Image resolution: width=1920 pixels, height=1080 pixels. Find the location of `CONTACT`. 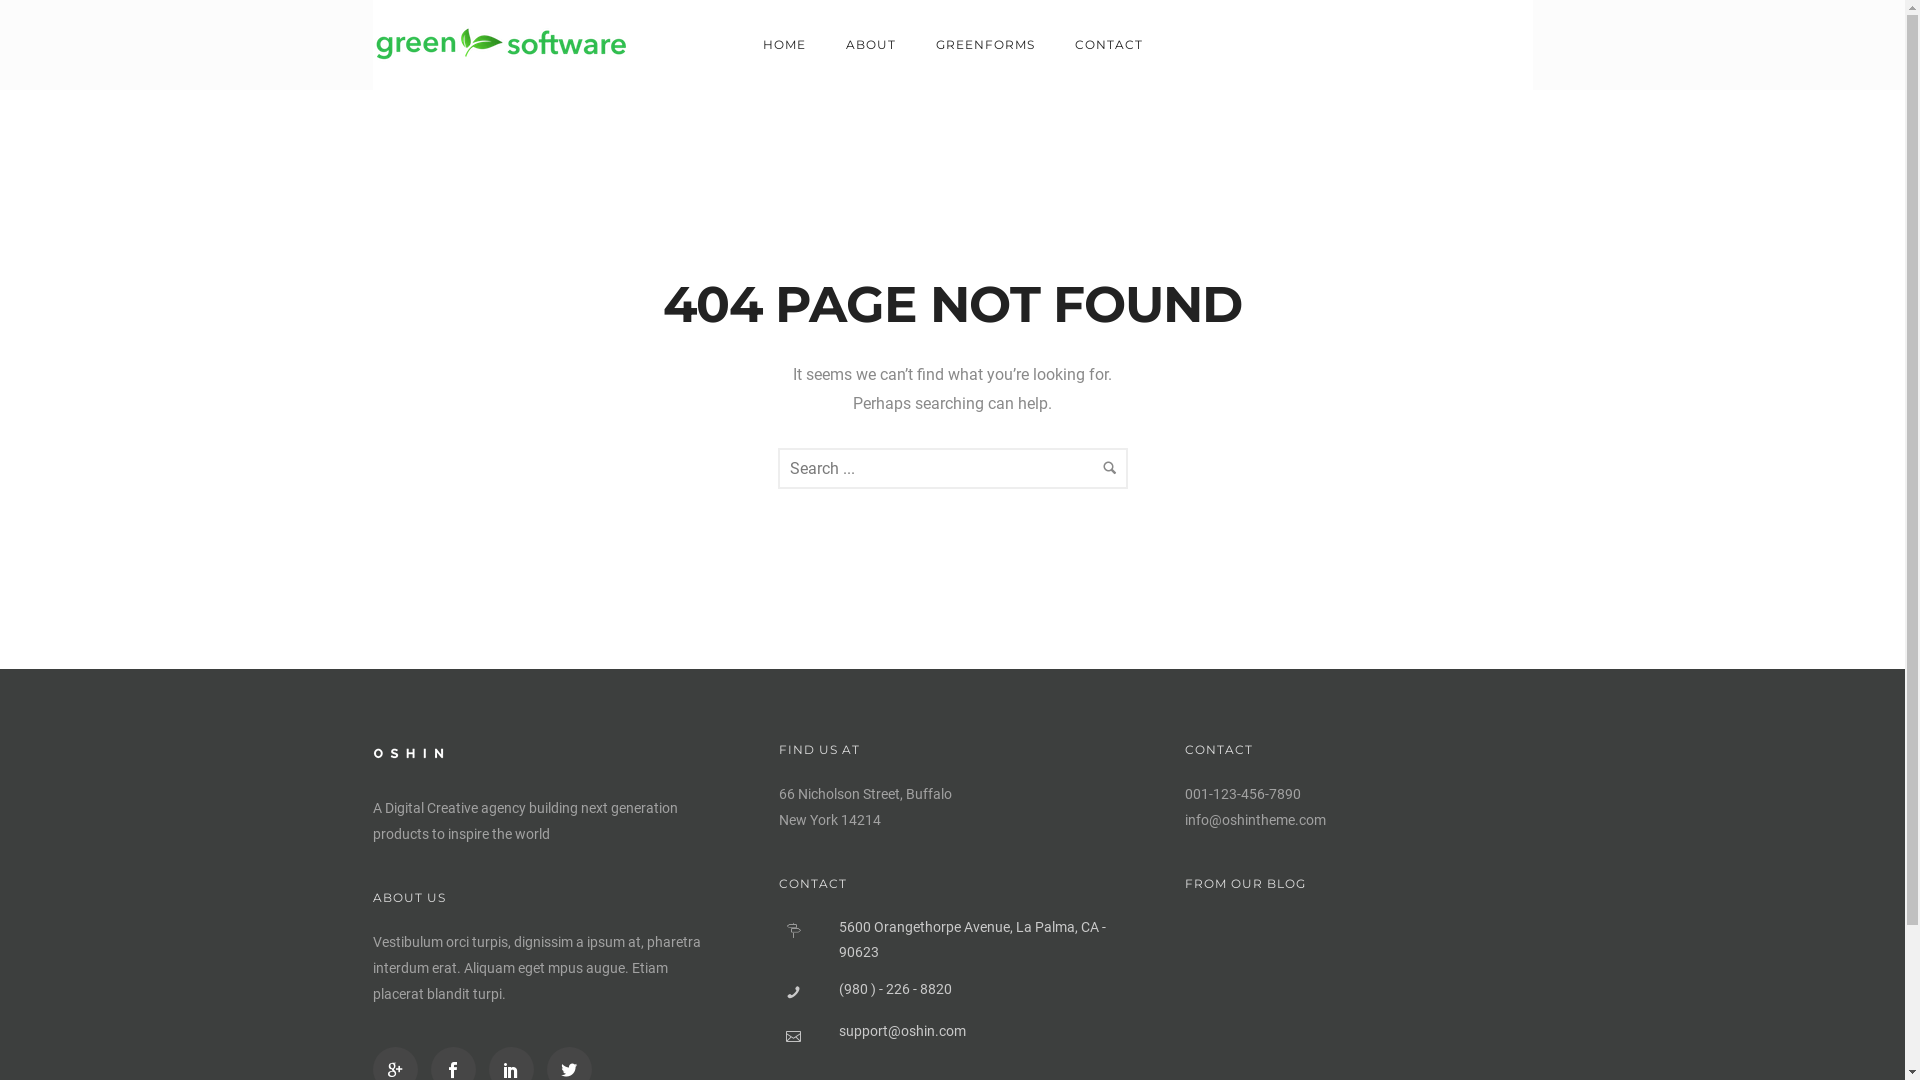

CONTACT is located at coordinates (1108, 44).